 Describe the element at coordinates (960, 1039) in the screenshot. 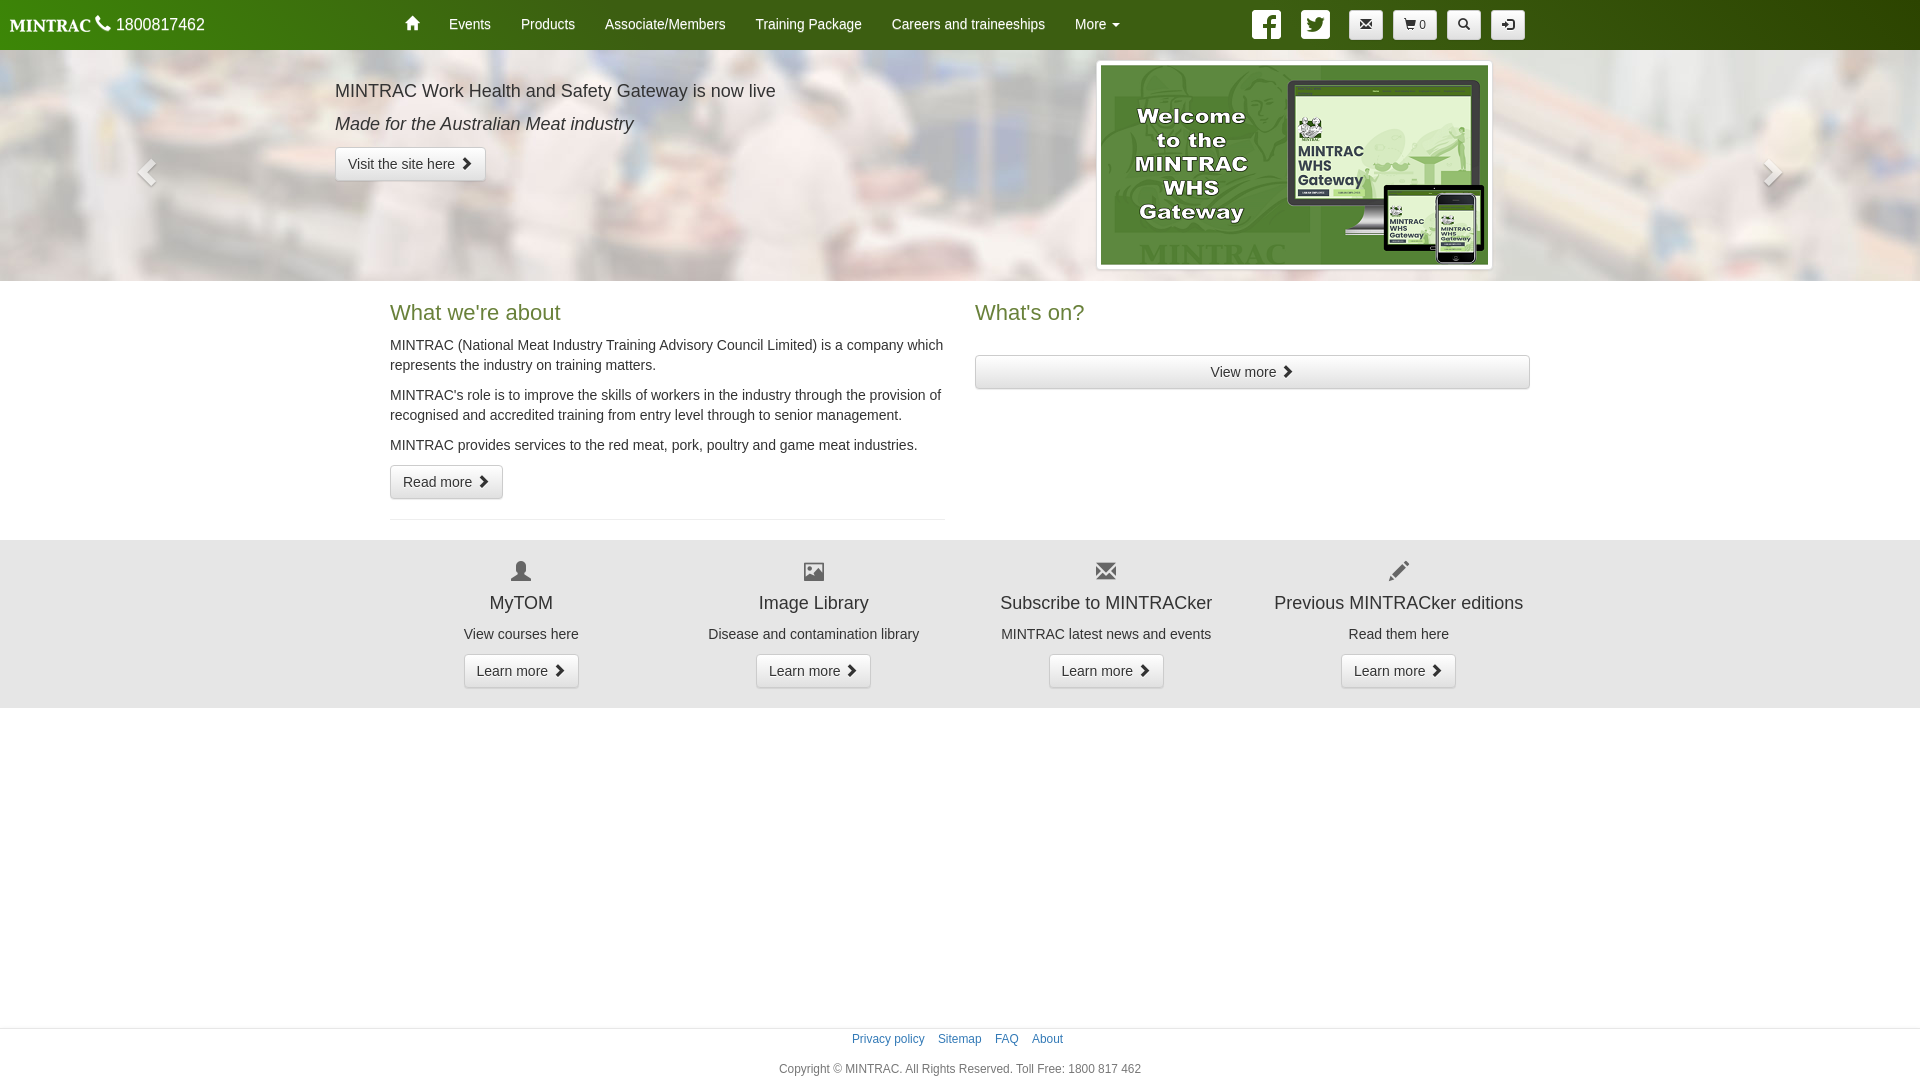

I see `Sitemap` at that location.